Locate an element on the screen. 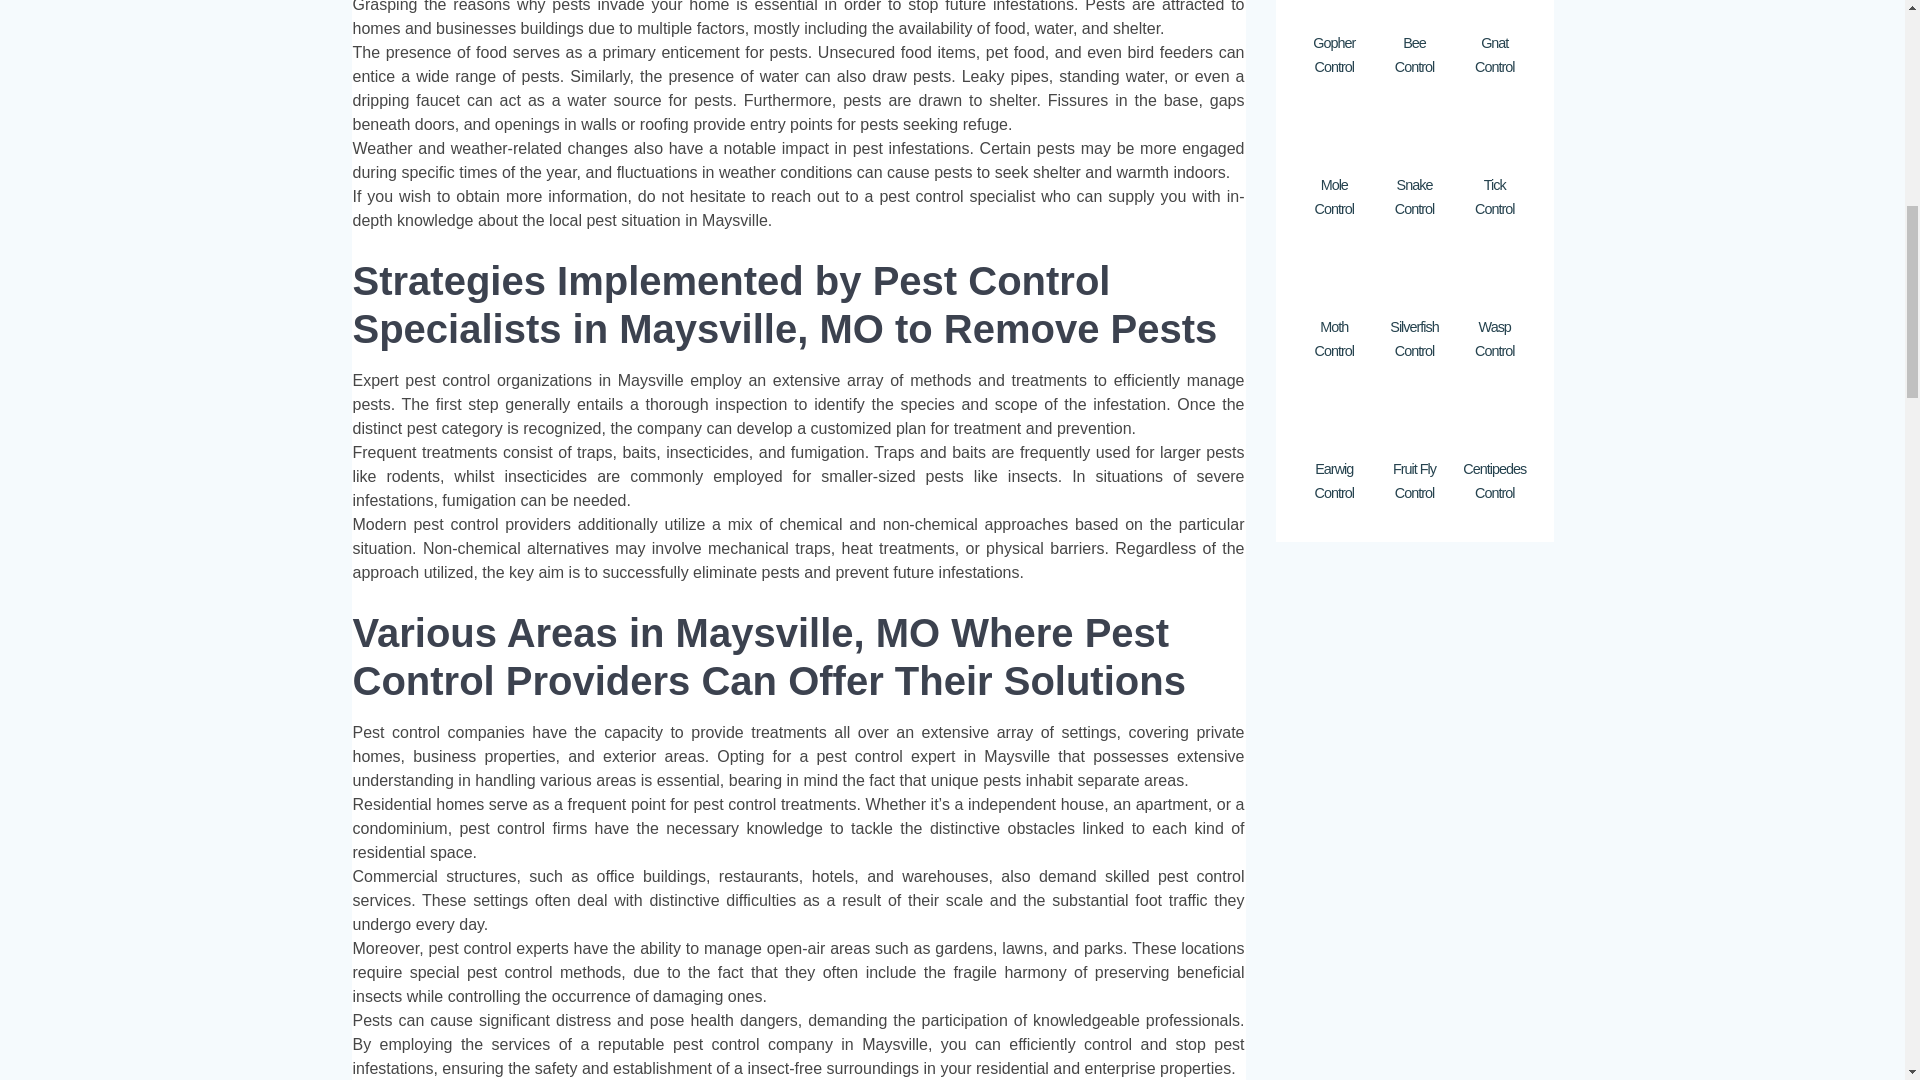 The height and width of the screenshot is (1080, 1920). Pest control against snakes is located at coordinates (1414, 132).